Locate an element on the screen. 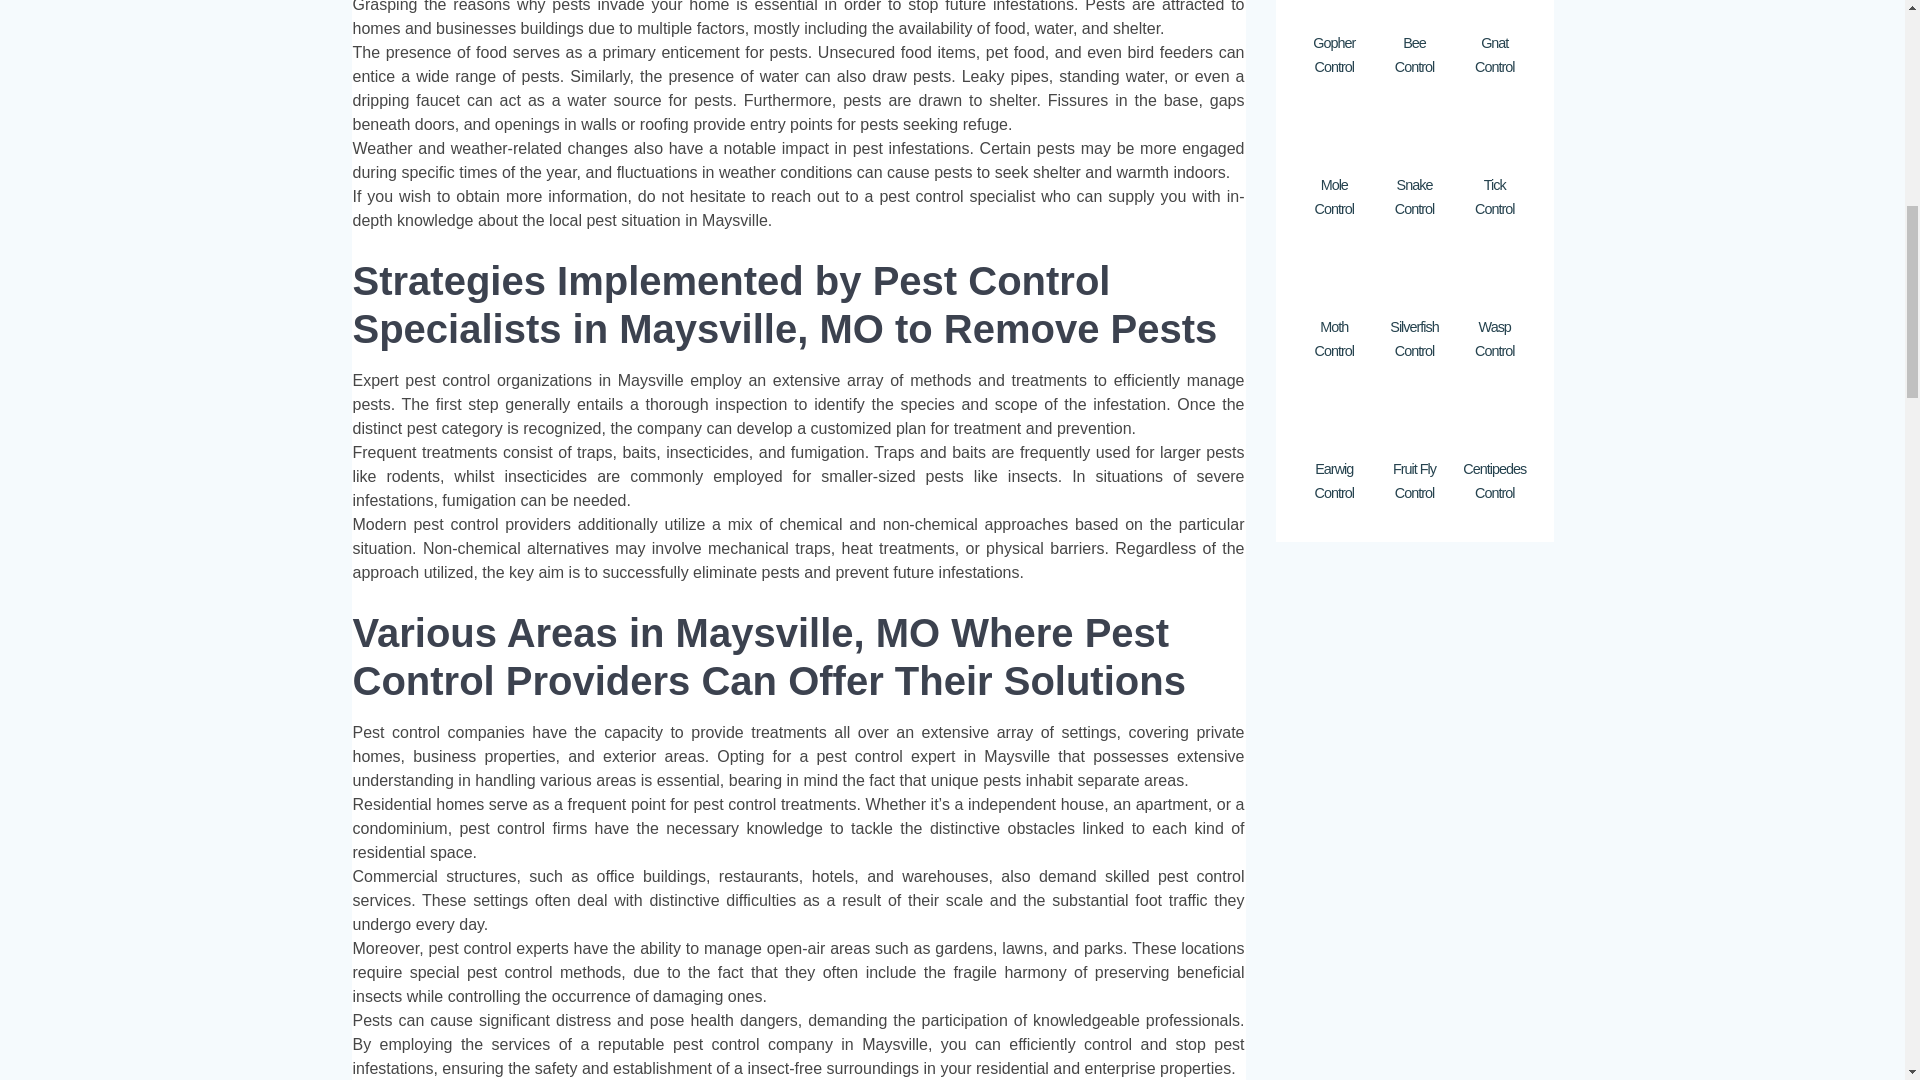 The height and width of the screenshot is (1080, 1920). Pest control against snakes is located at coordinates (1414, 132).